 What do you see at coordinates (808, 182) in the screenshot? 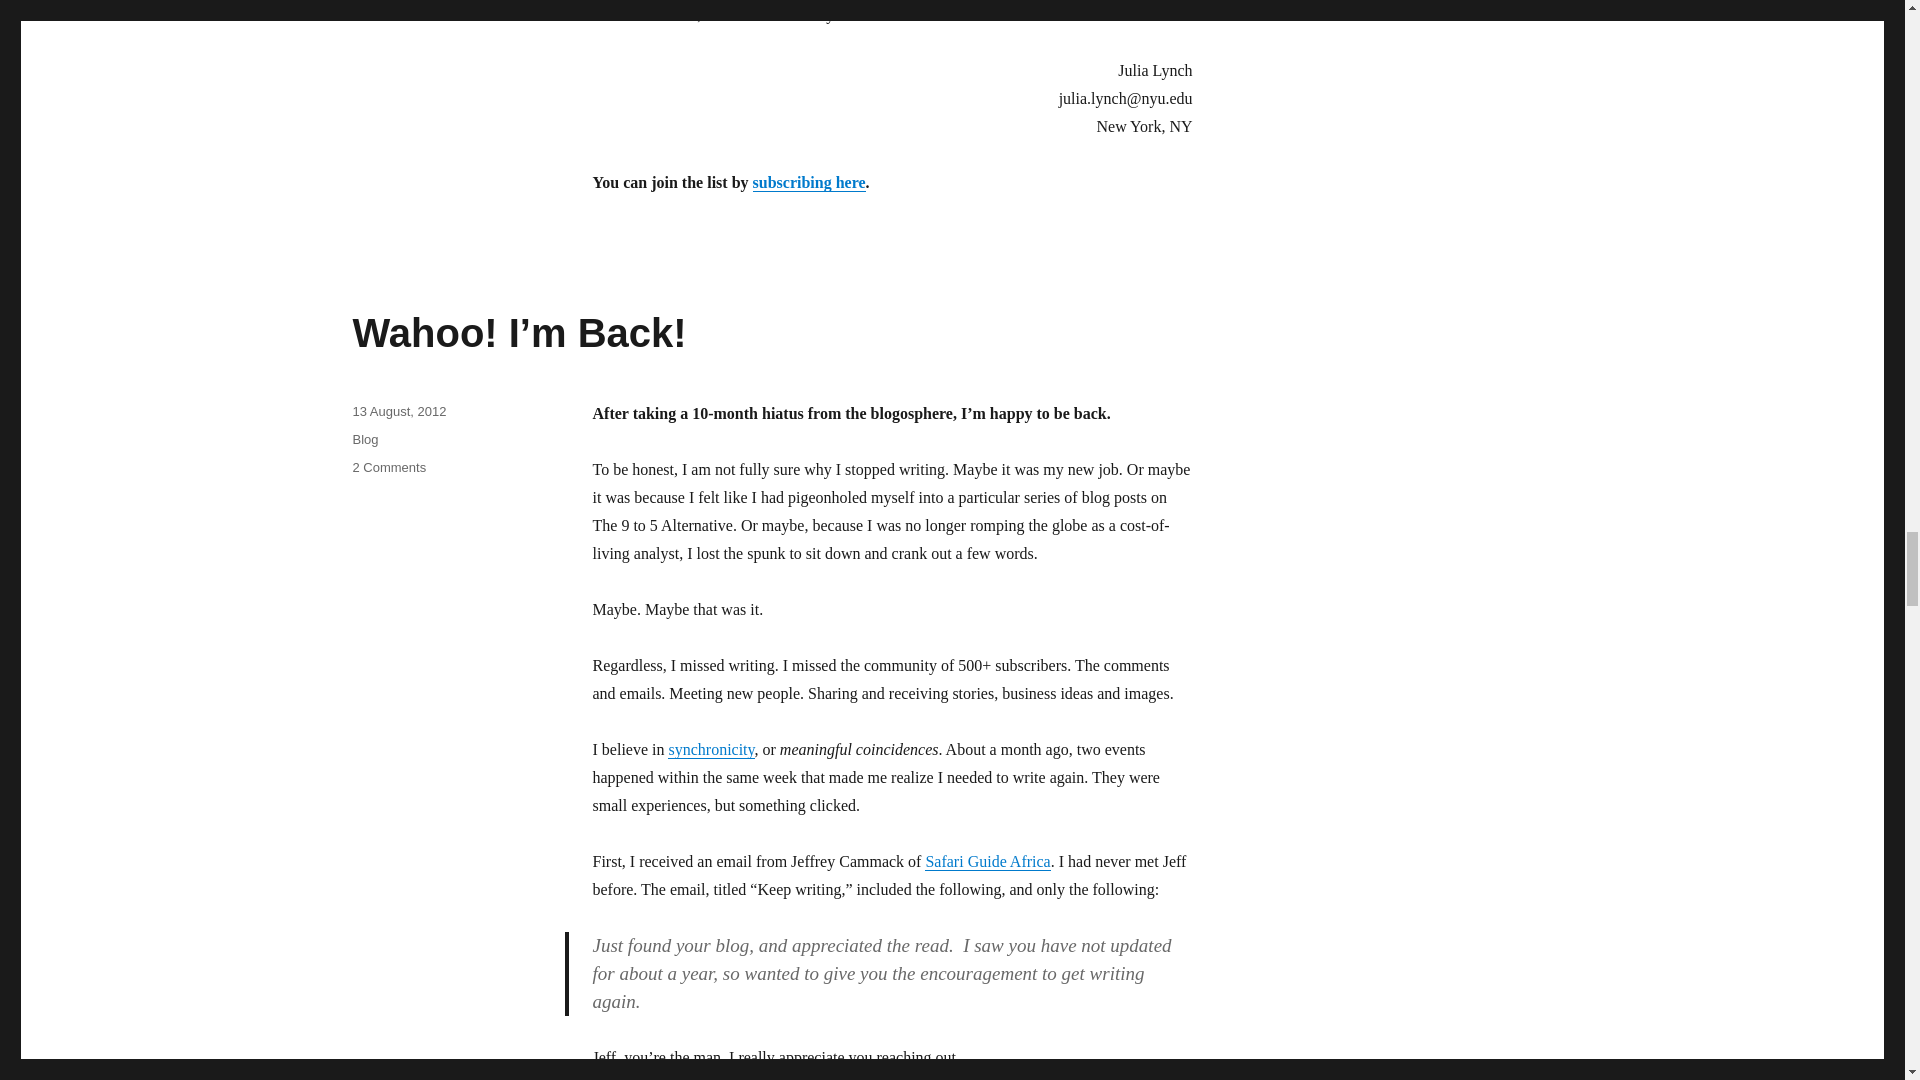
I see `subscribing here` at bounding box center [808, 182].